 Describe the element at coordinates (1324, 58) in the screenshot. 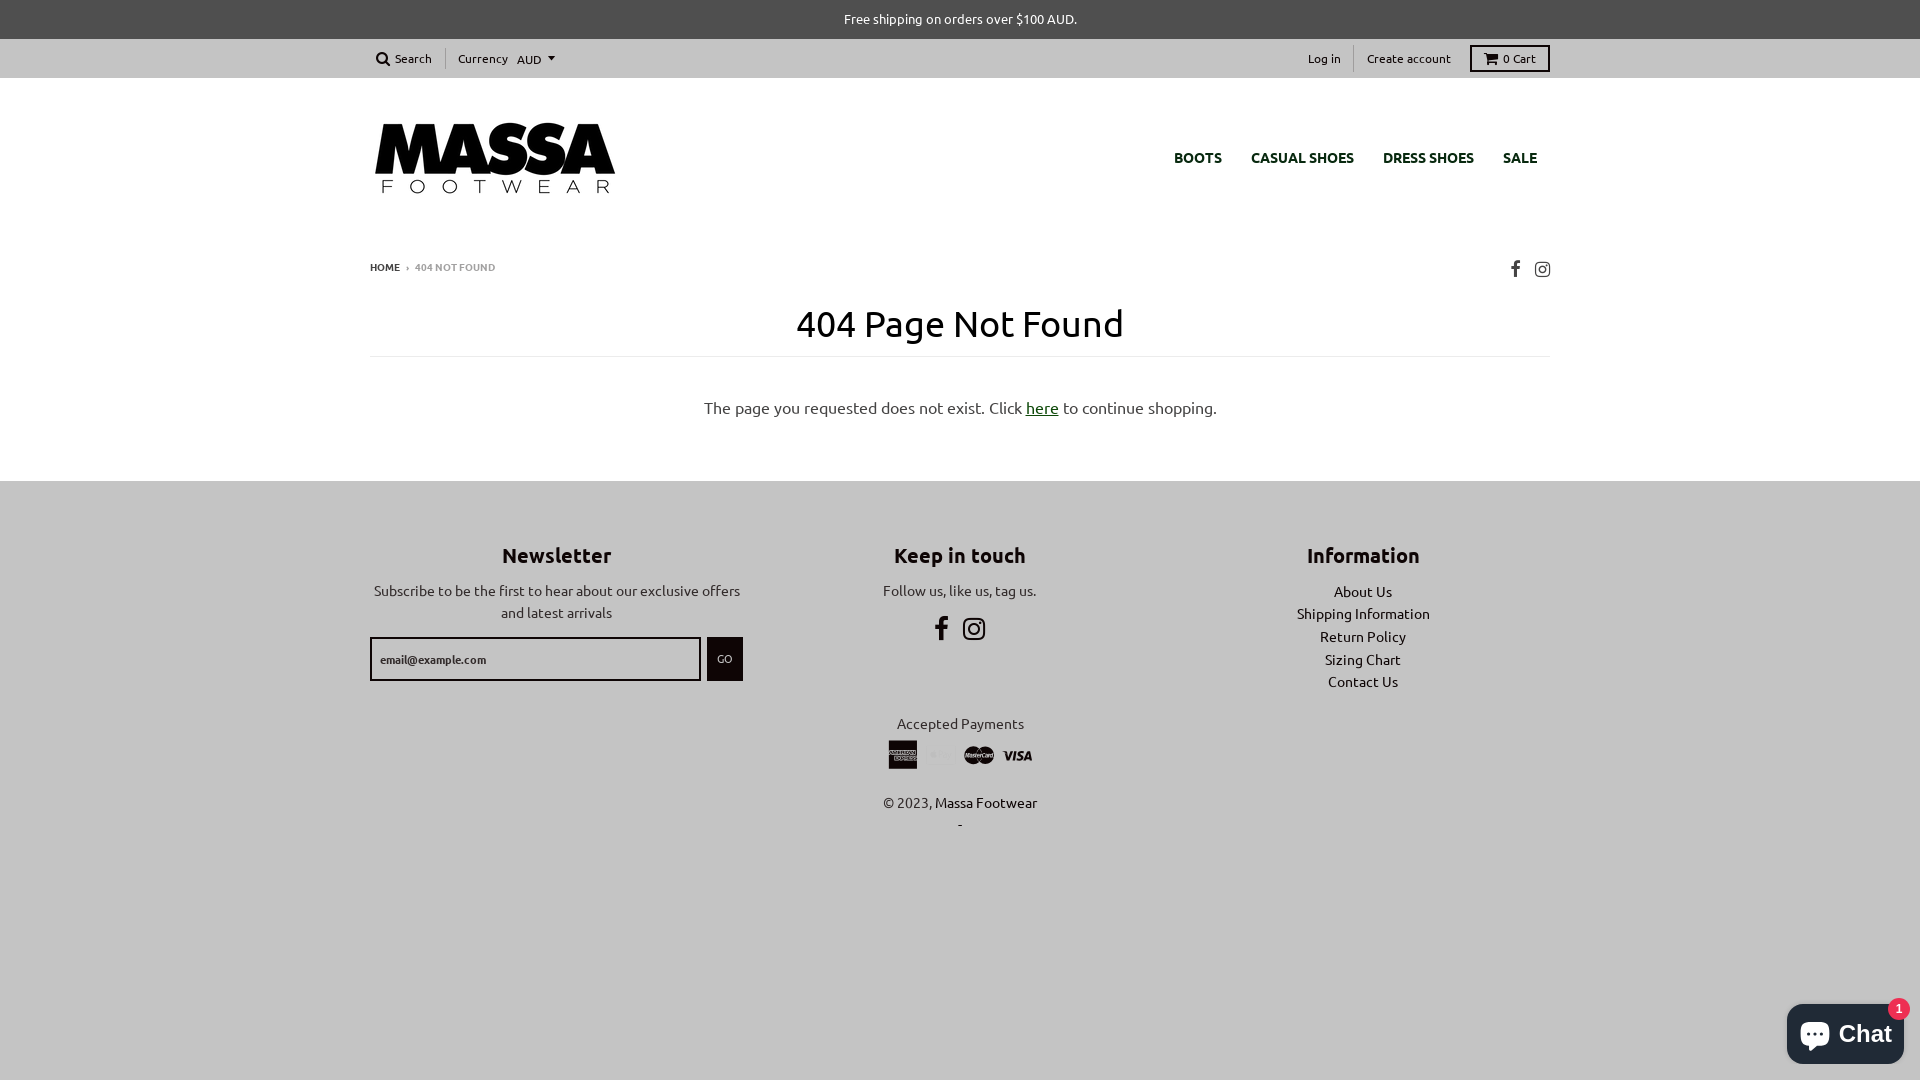

I see `Log in` at that location.